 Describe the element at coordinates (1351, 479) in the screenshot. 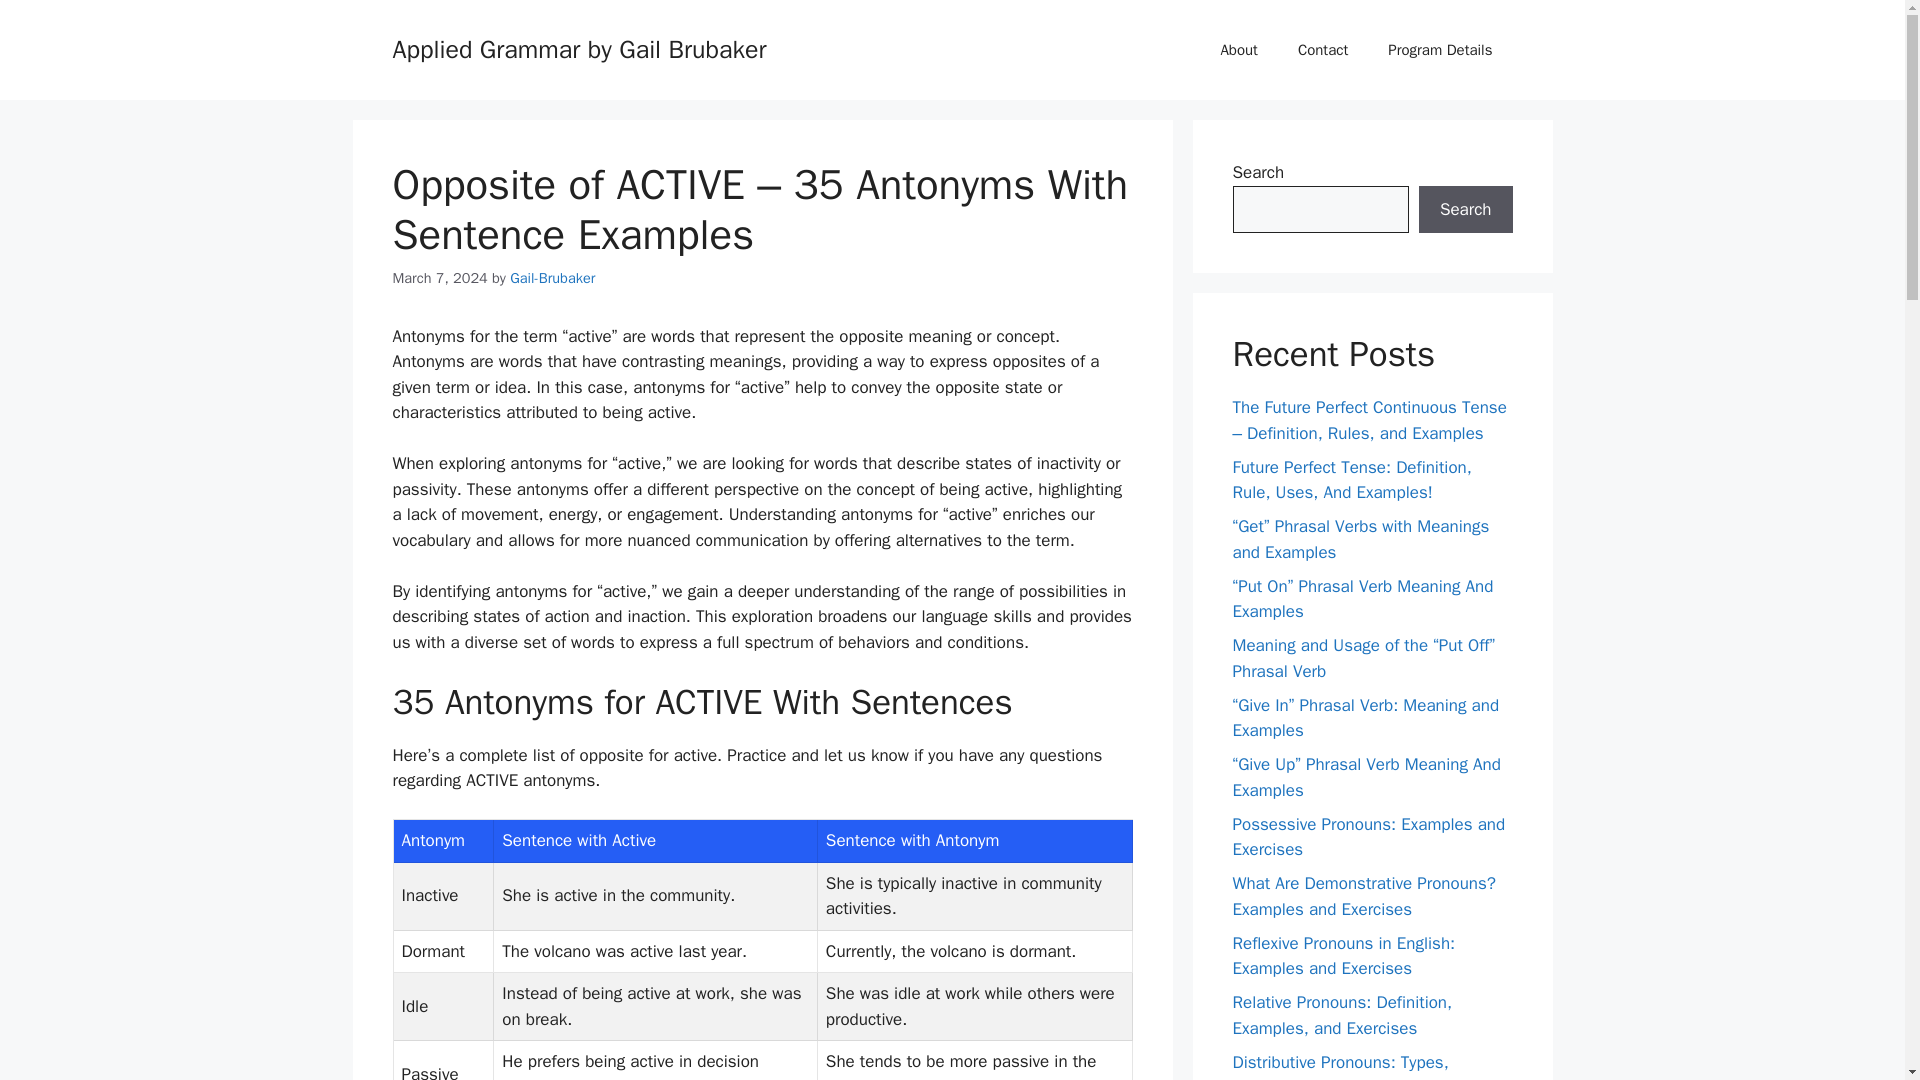

I see `Future Perfect Tense: Definition, Rule, Uses, And Examples!` at that location.